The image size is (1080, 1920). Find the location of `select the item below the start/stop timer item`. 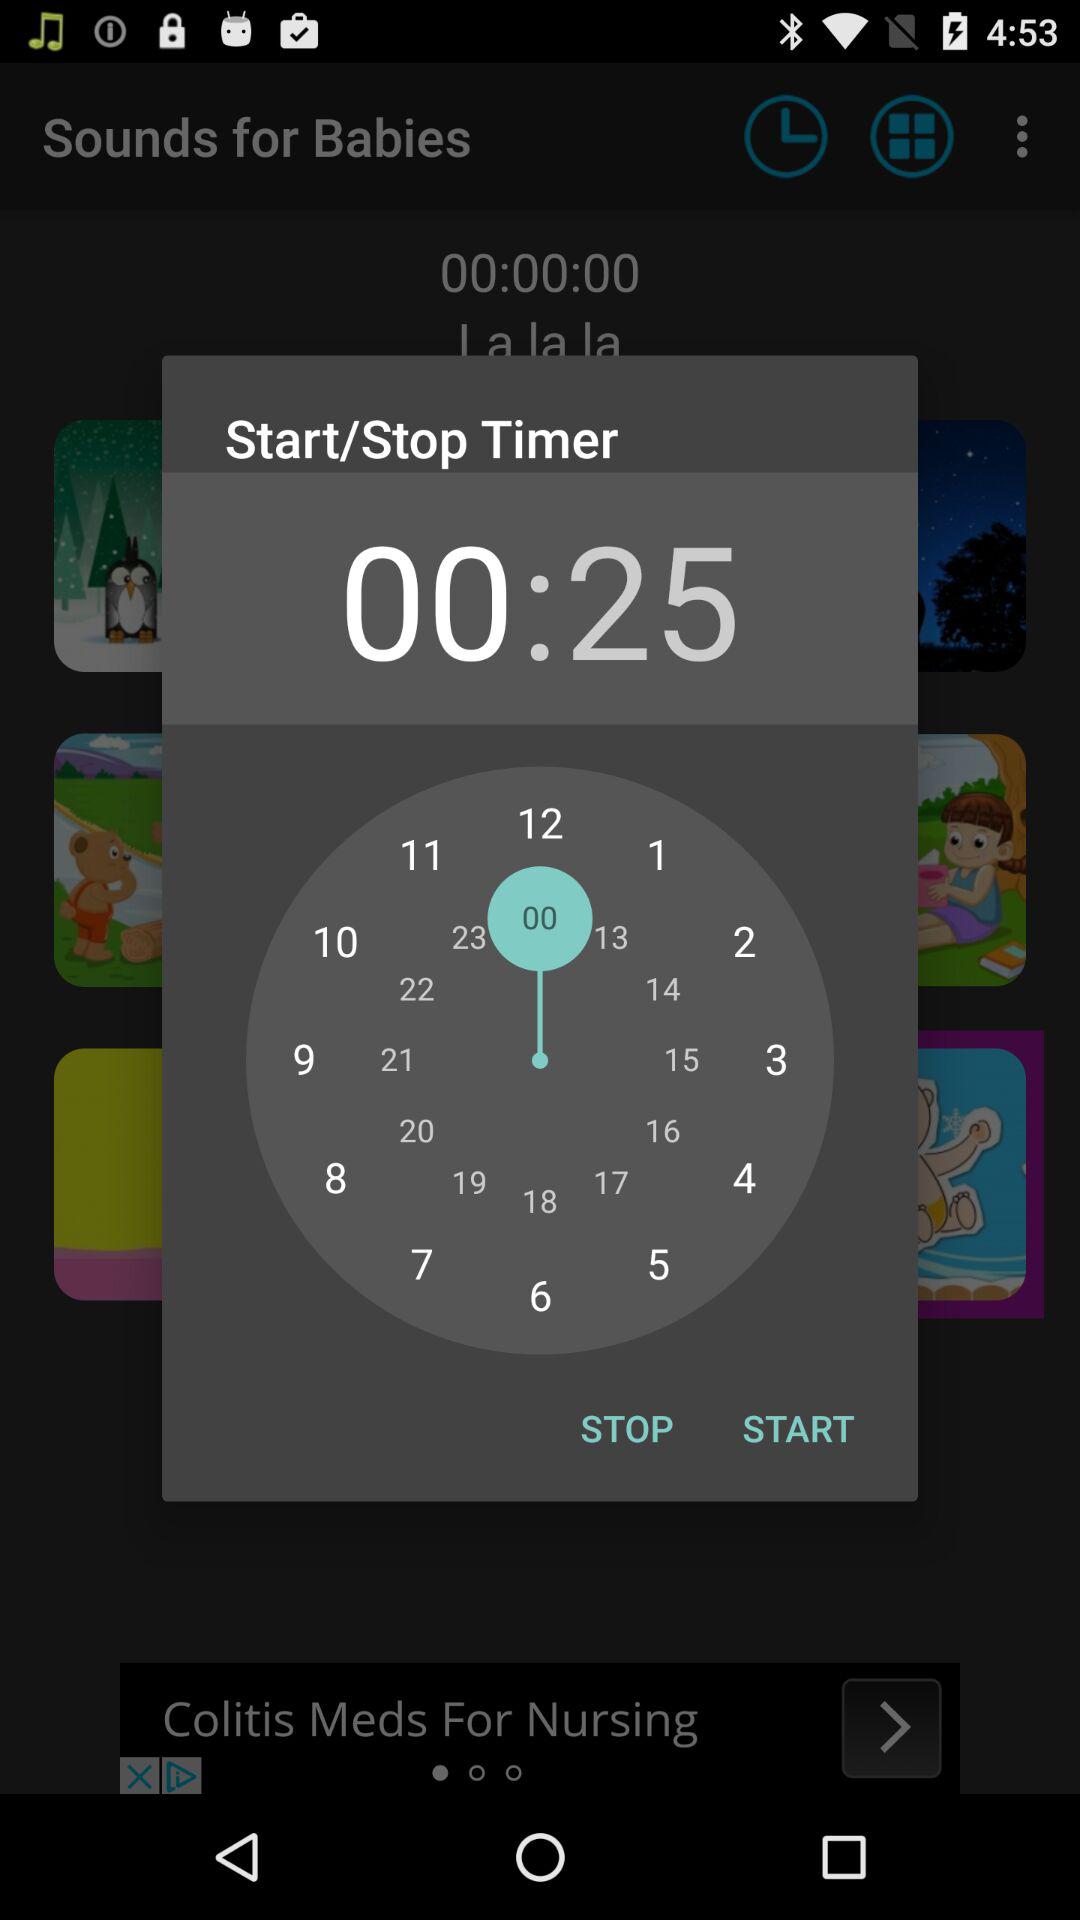

select the item below the start/stop timer item is located at coordinates (426, 598).